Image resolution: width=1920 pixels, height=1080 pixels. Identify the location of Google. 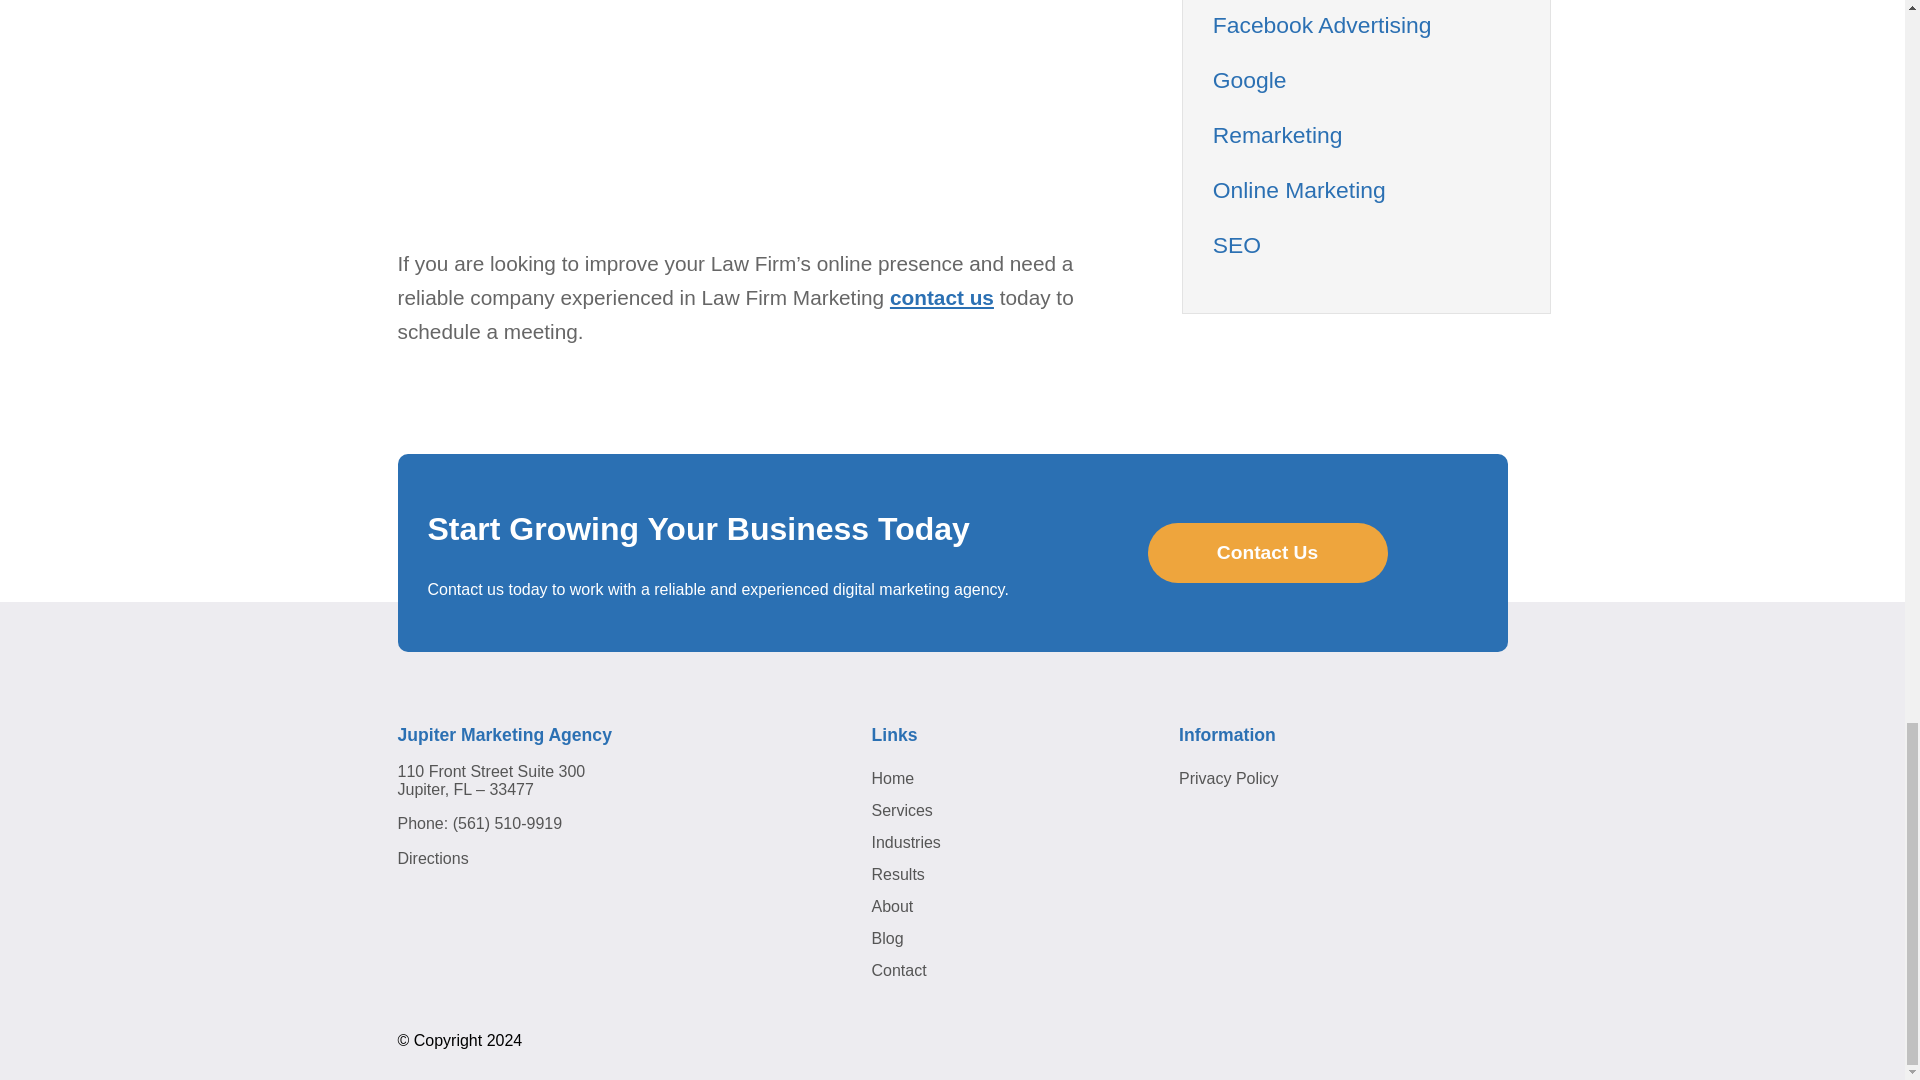
(1250, 79).